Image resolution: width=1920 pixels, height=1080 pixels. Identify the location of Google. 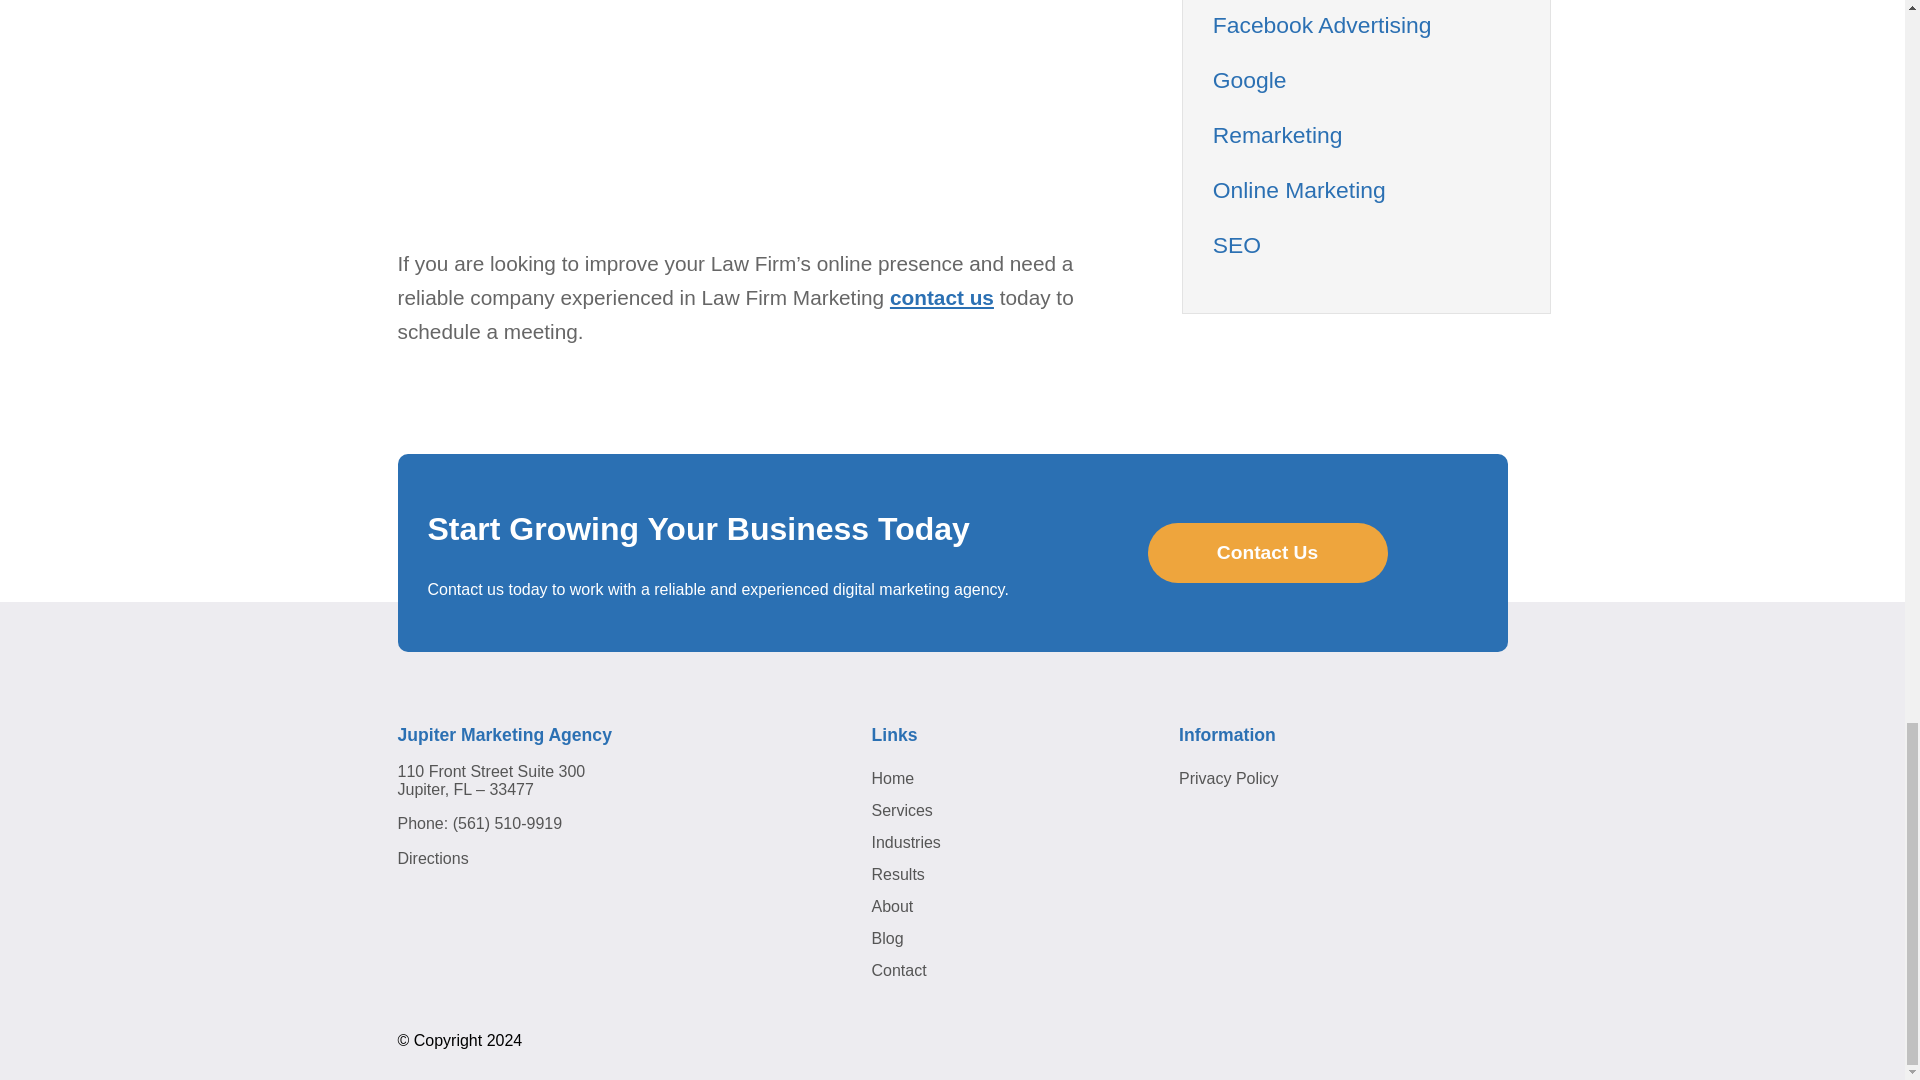
(1250, 79).